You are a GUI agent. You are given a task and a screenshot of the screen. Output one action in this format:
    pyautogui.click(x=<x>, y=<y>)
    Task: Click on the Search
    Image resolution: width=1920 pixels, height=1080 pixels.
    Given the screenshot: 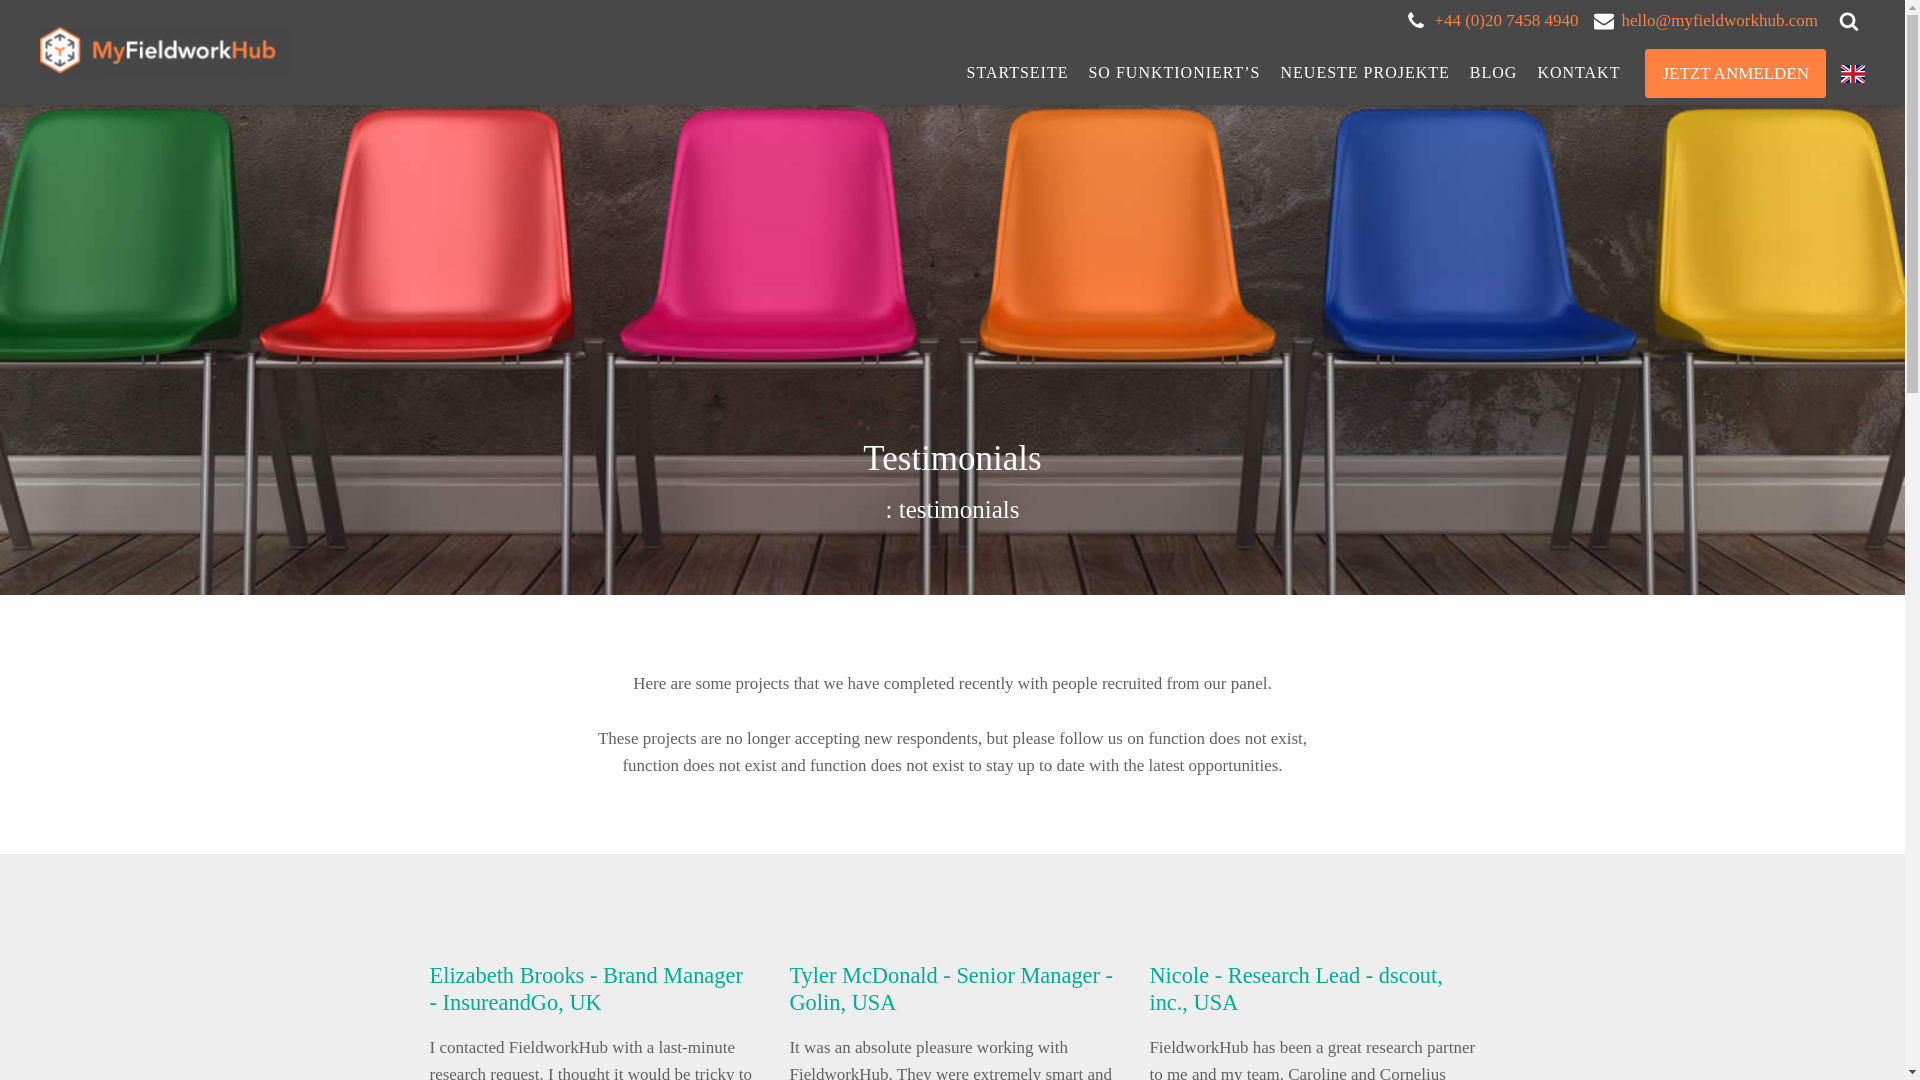 What is the action you would take?
    pyautogui.click(x=34, y=12)
    